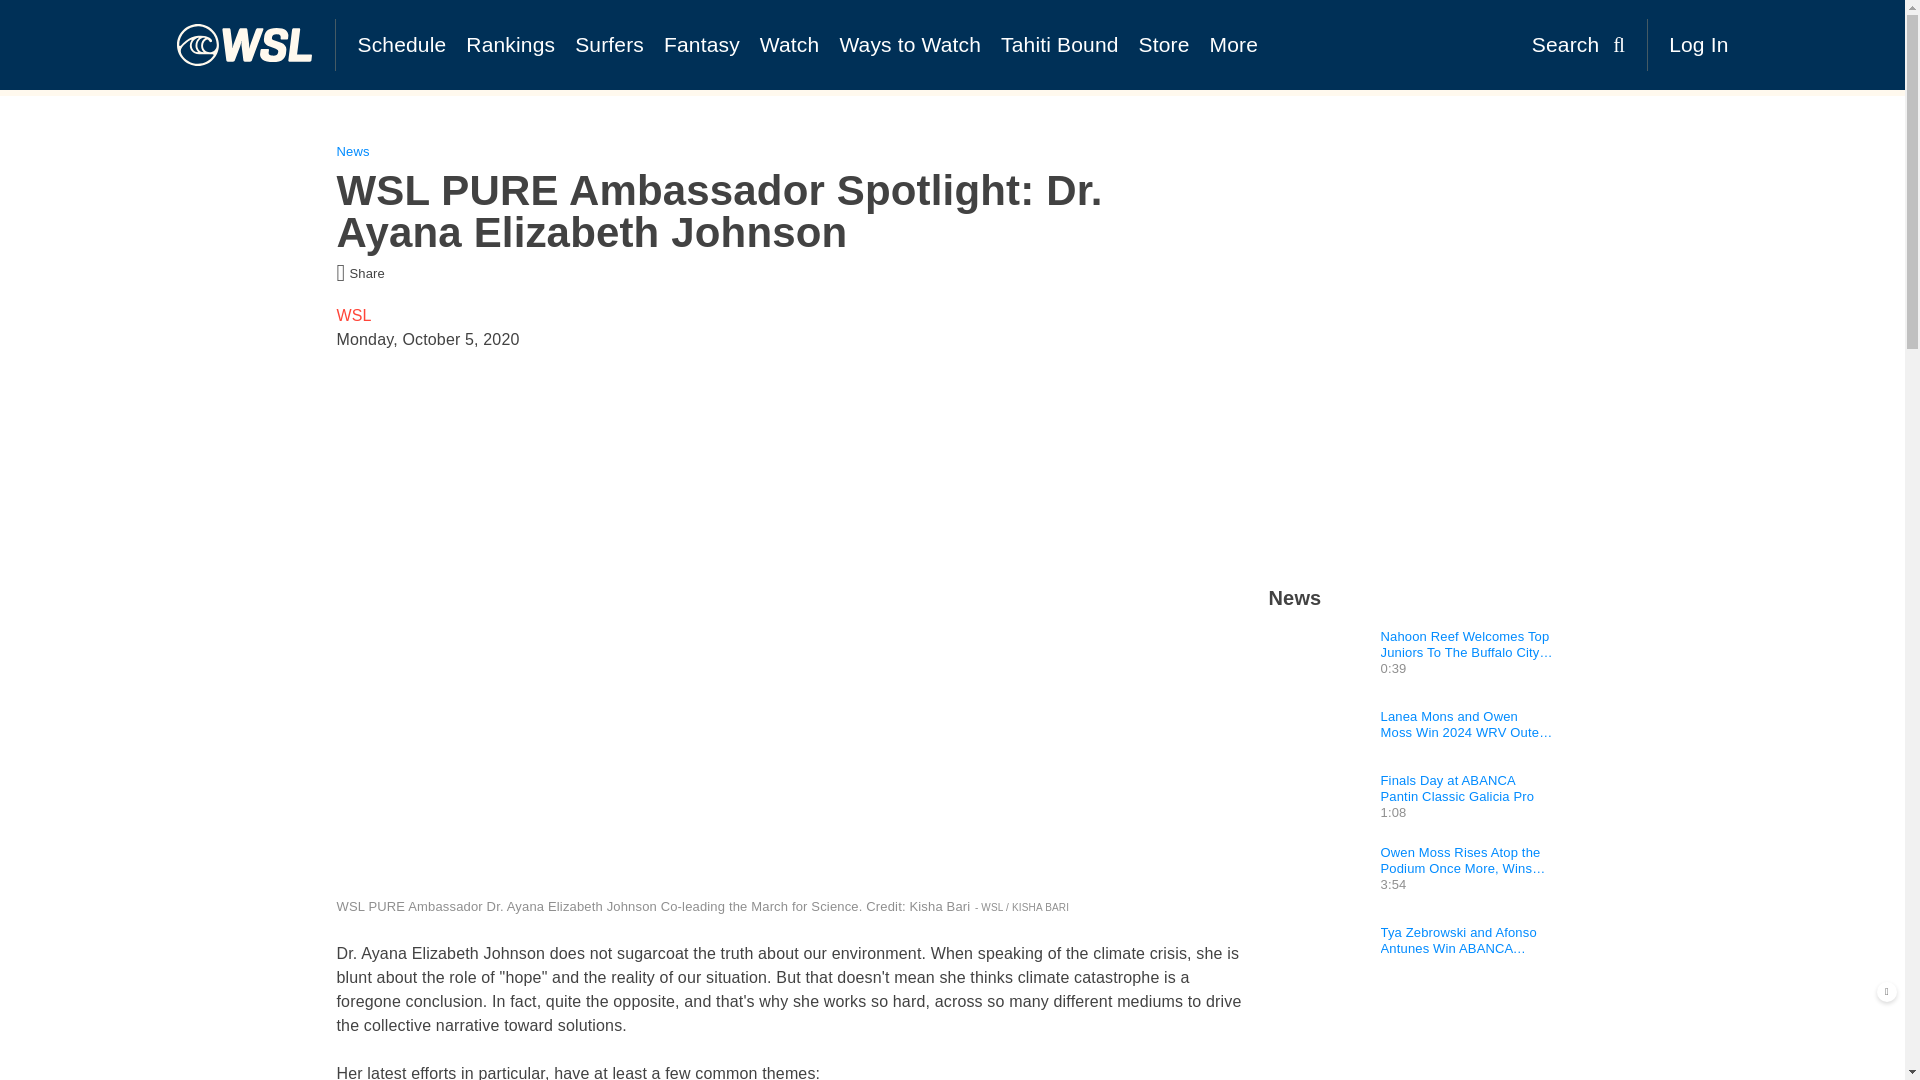 This screenshot has width=1920, height=1080. Describe the element at coordinates (609, 44) in the screenshot. I see `Surfers` at that location.